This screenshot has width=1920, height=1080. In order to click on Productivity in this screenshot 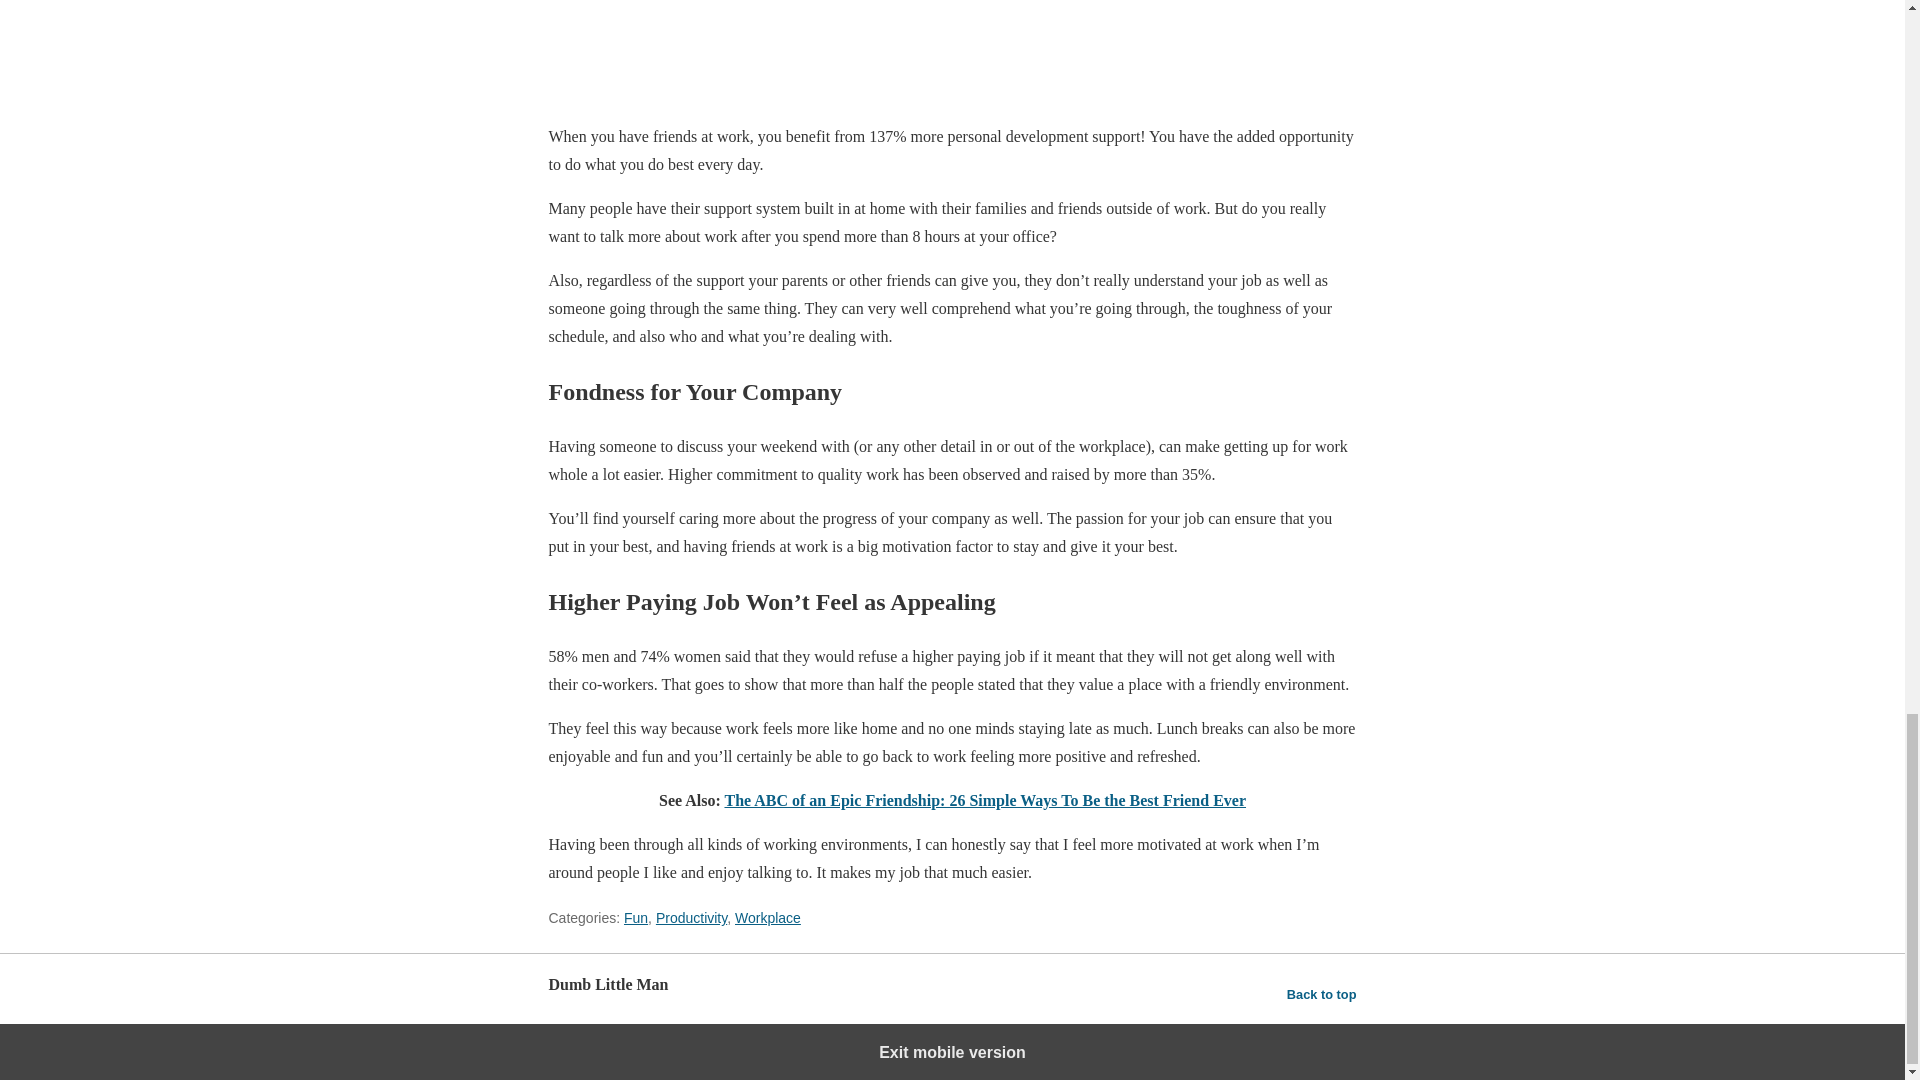, I will do `click(692, 918)`.